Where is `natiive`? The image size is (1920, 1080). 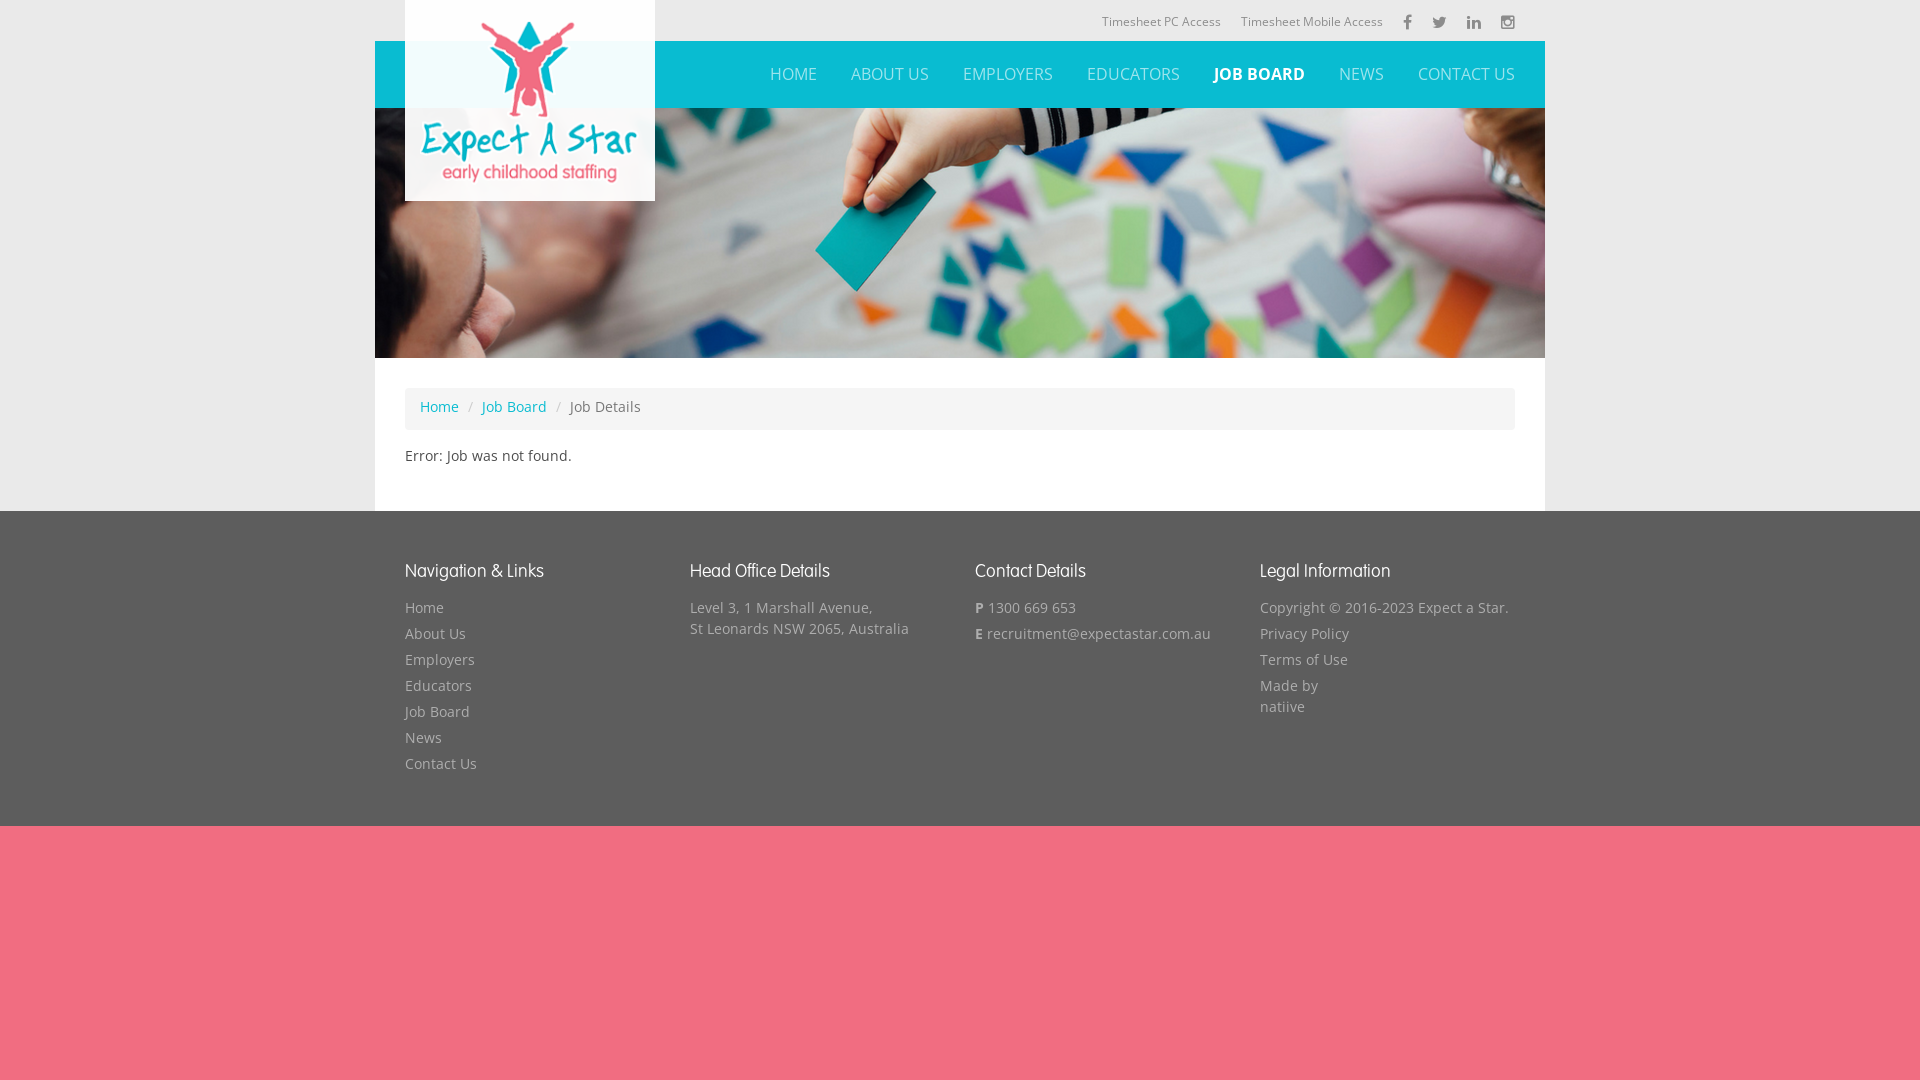 natiive is located at coordinates (1388, 706).